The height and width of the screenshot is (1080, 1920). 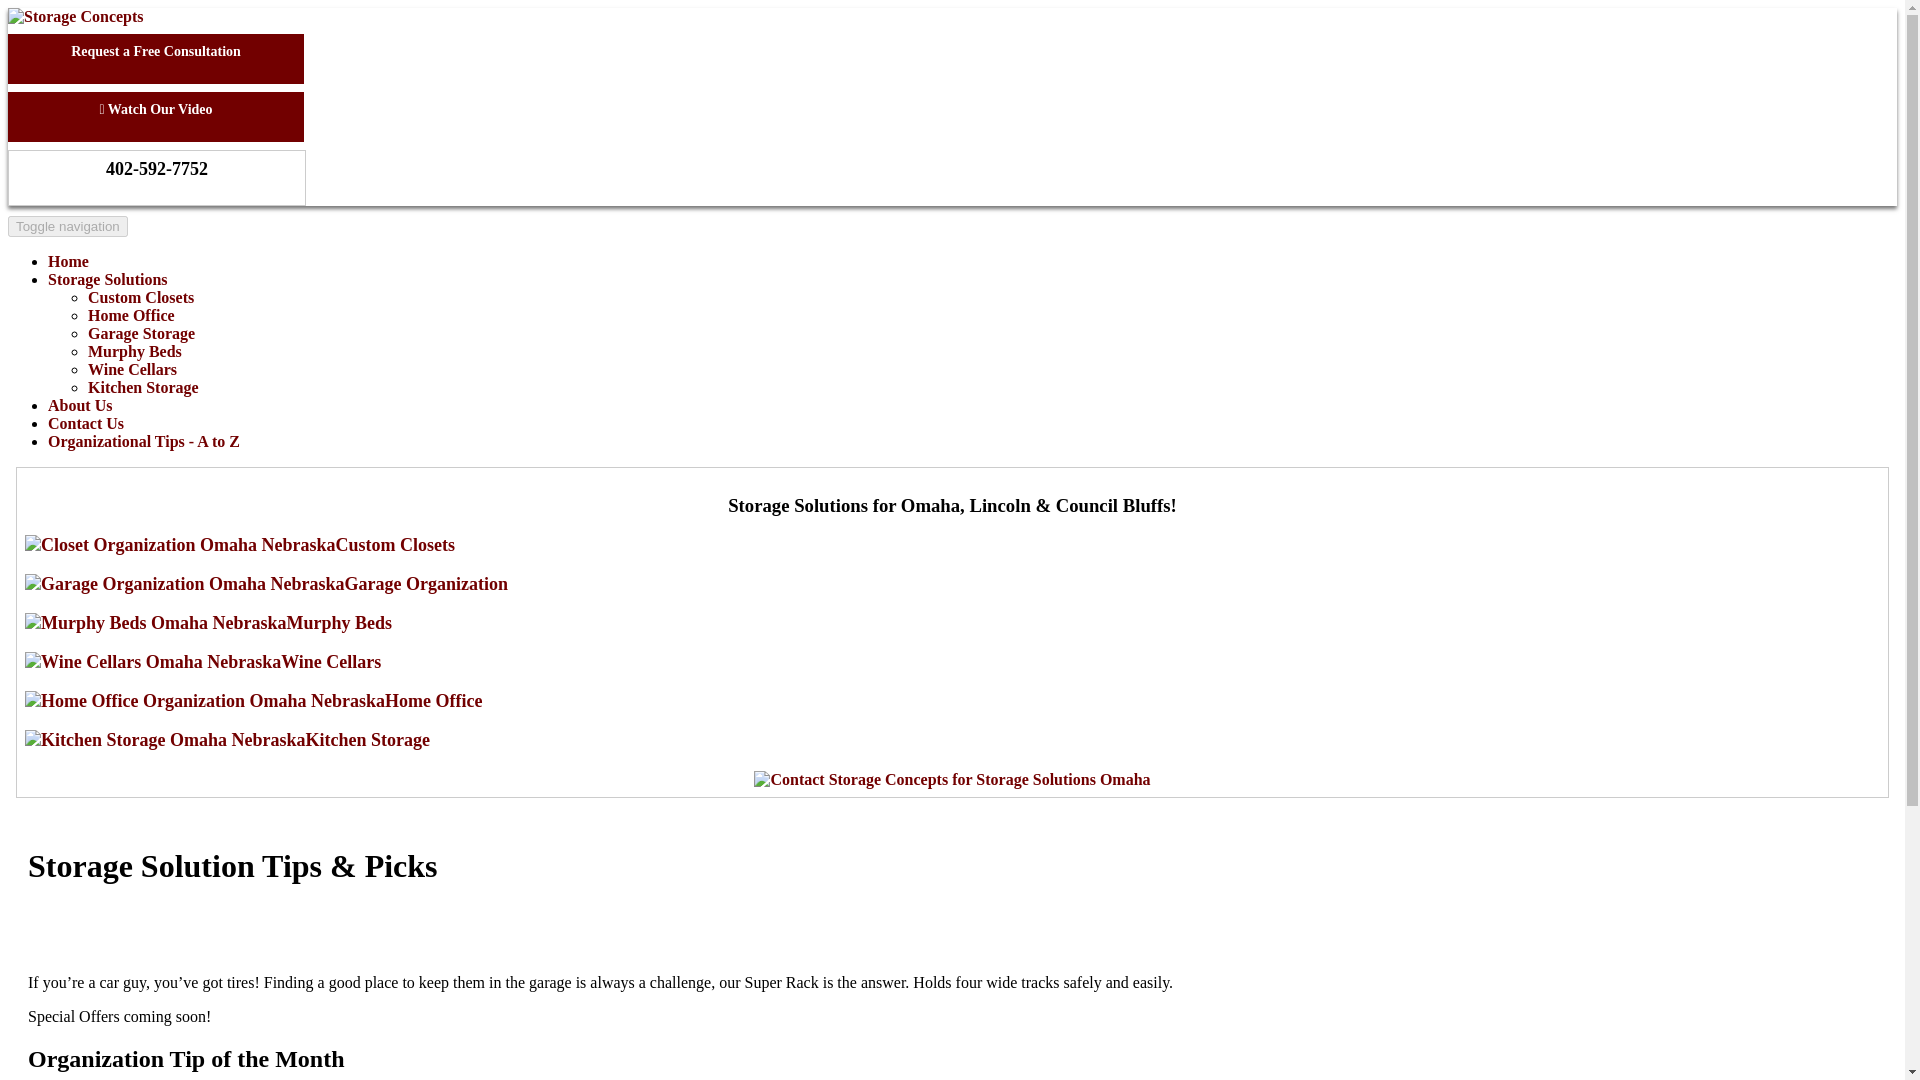 What do you see at coordinates (140, 297) in the screenshot?
I see `Custom Closets` at bounding box center [140, 297].